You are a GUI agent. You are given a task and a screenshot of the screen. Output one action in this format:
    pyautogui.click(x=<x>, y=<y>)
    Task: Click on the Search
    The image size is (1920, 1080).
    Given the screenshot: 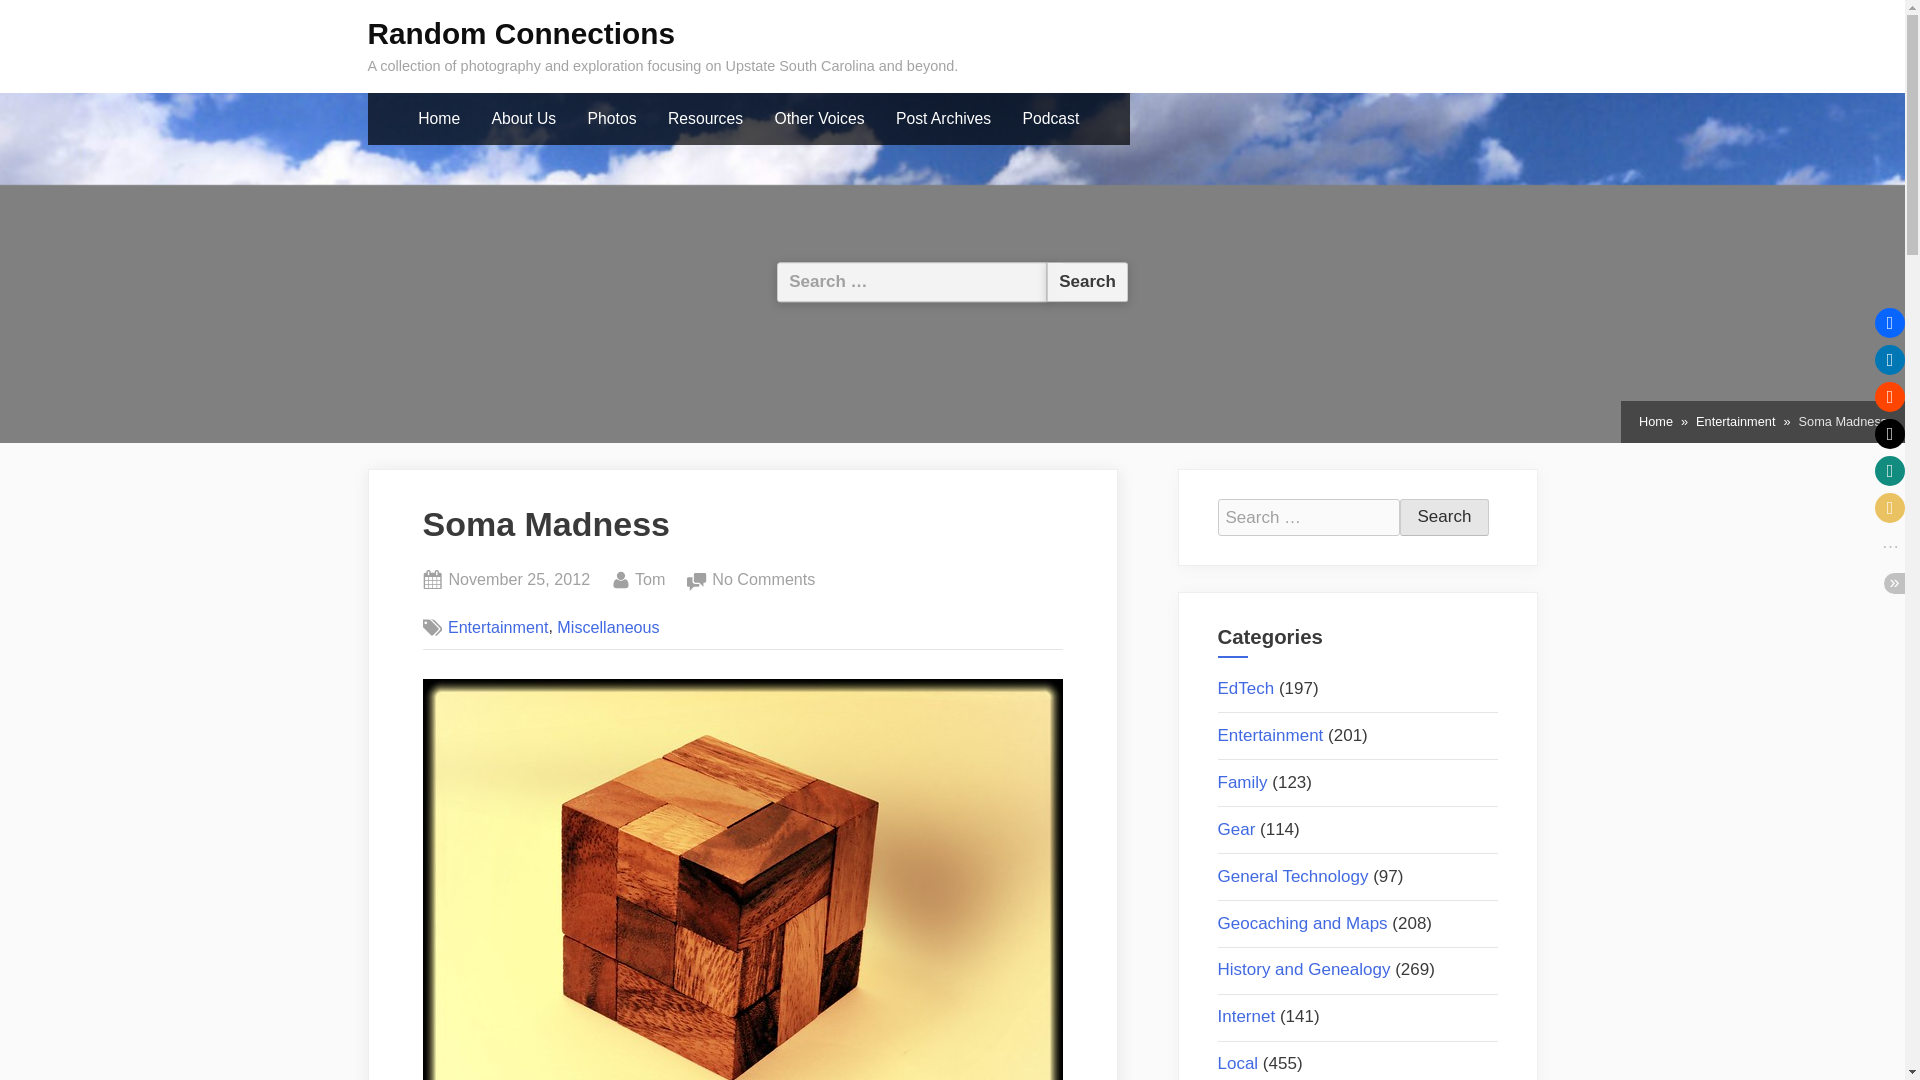 What is the action you would take?
    pyautogui.click(x=1444, y=517)
    